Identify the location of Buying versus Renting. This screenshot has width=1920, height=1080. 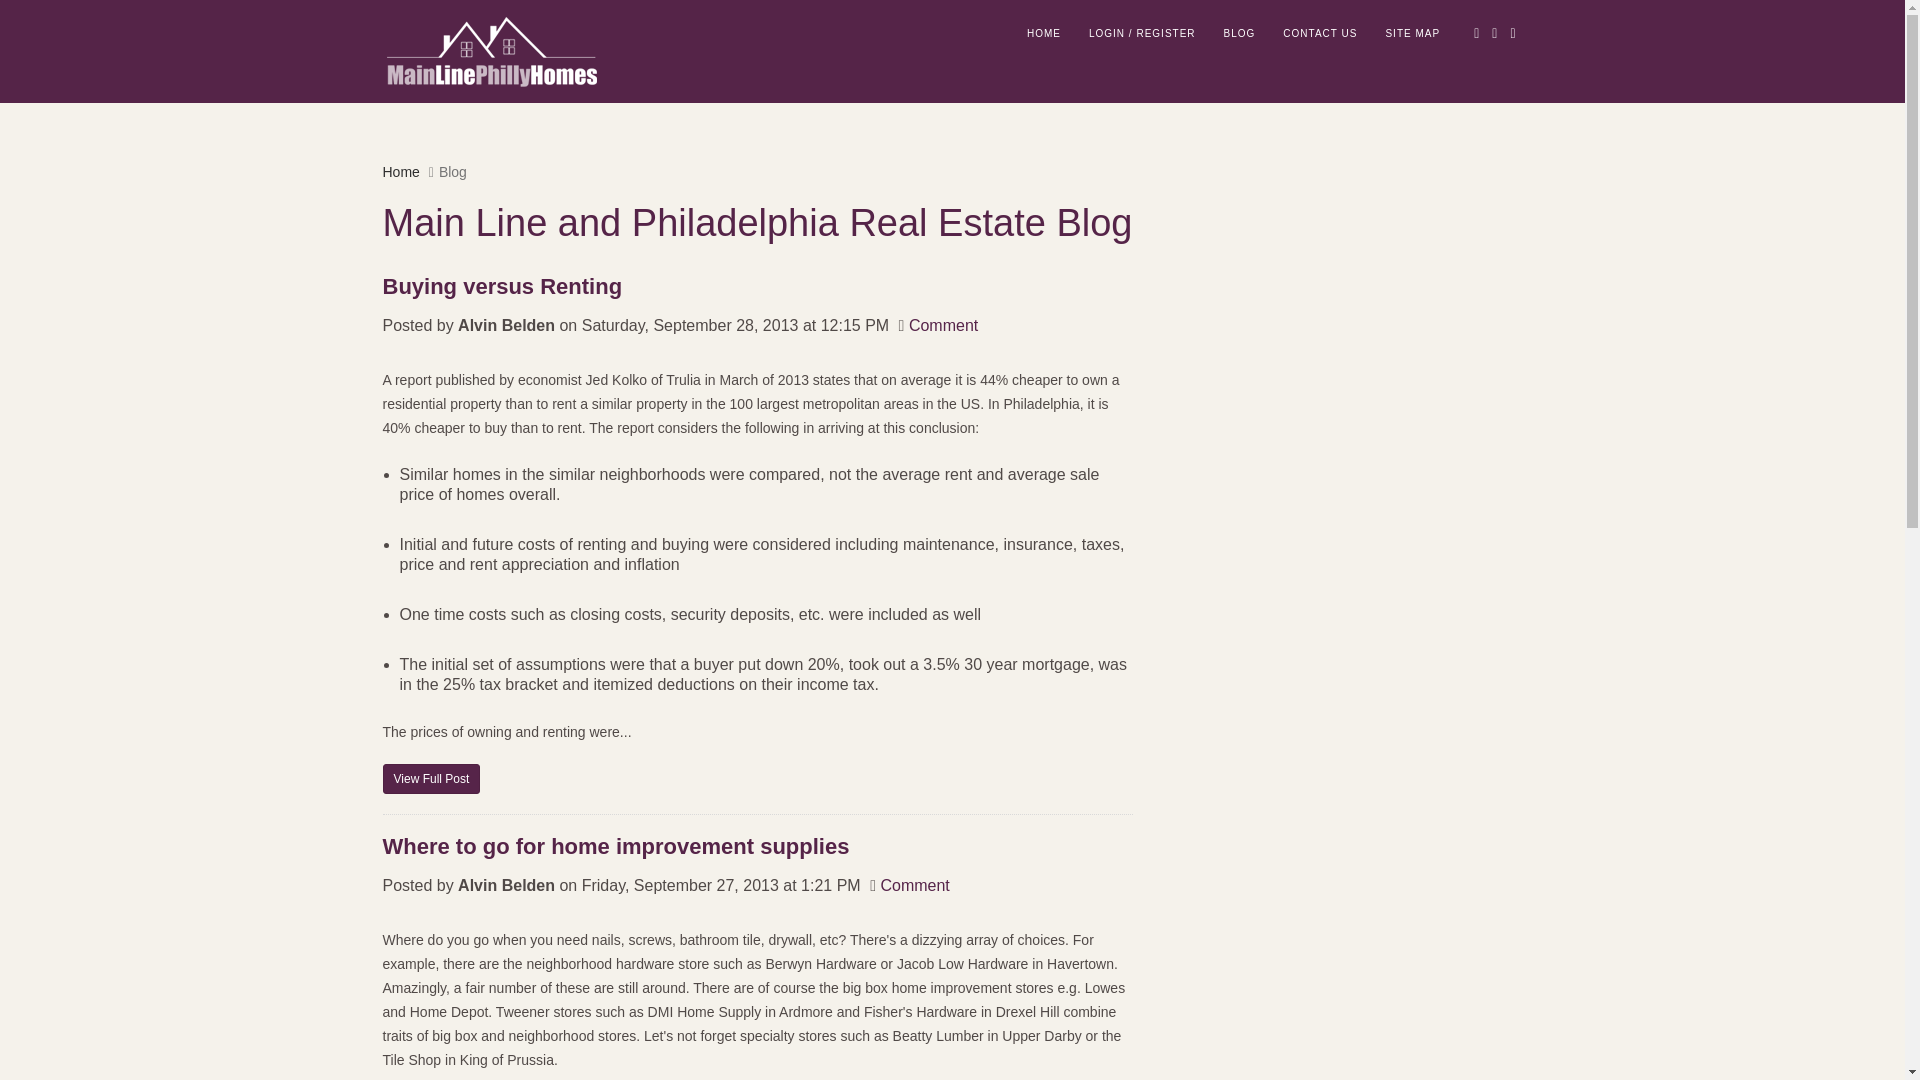
(431, 778).